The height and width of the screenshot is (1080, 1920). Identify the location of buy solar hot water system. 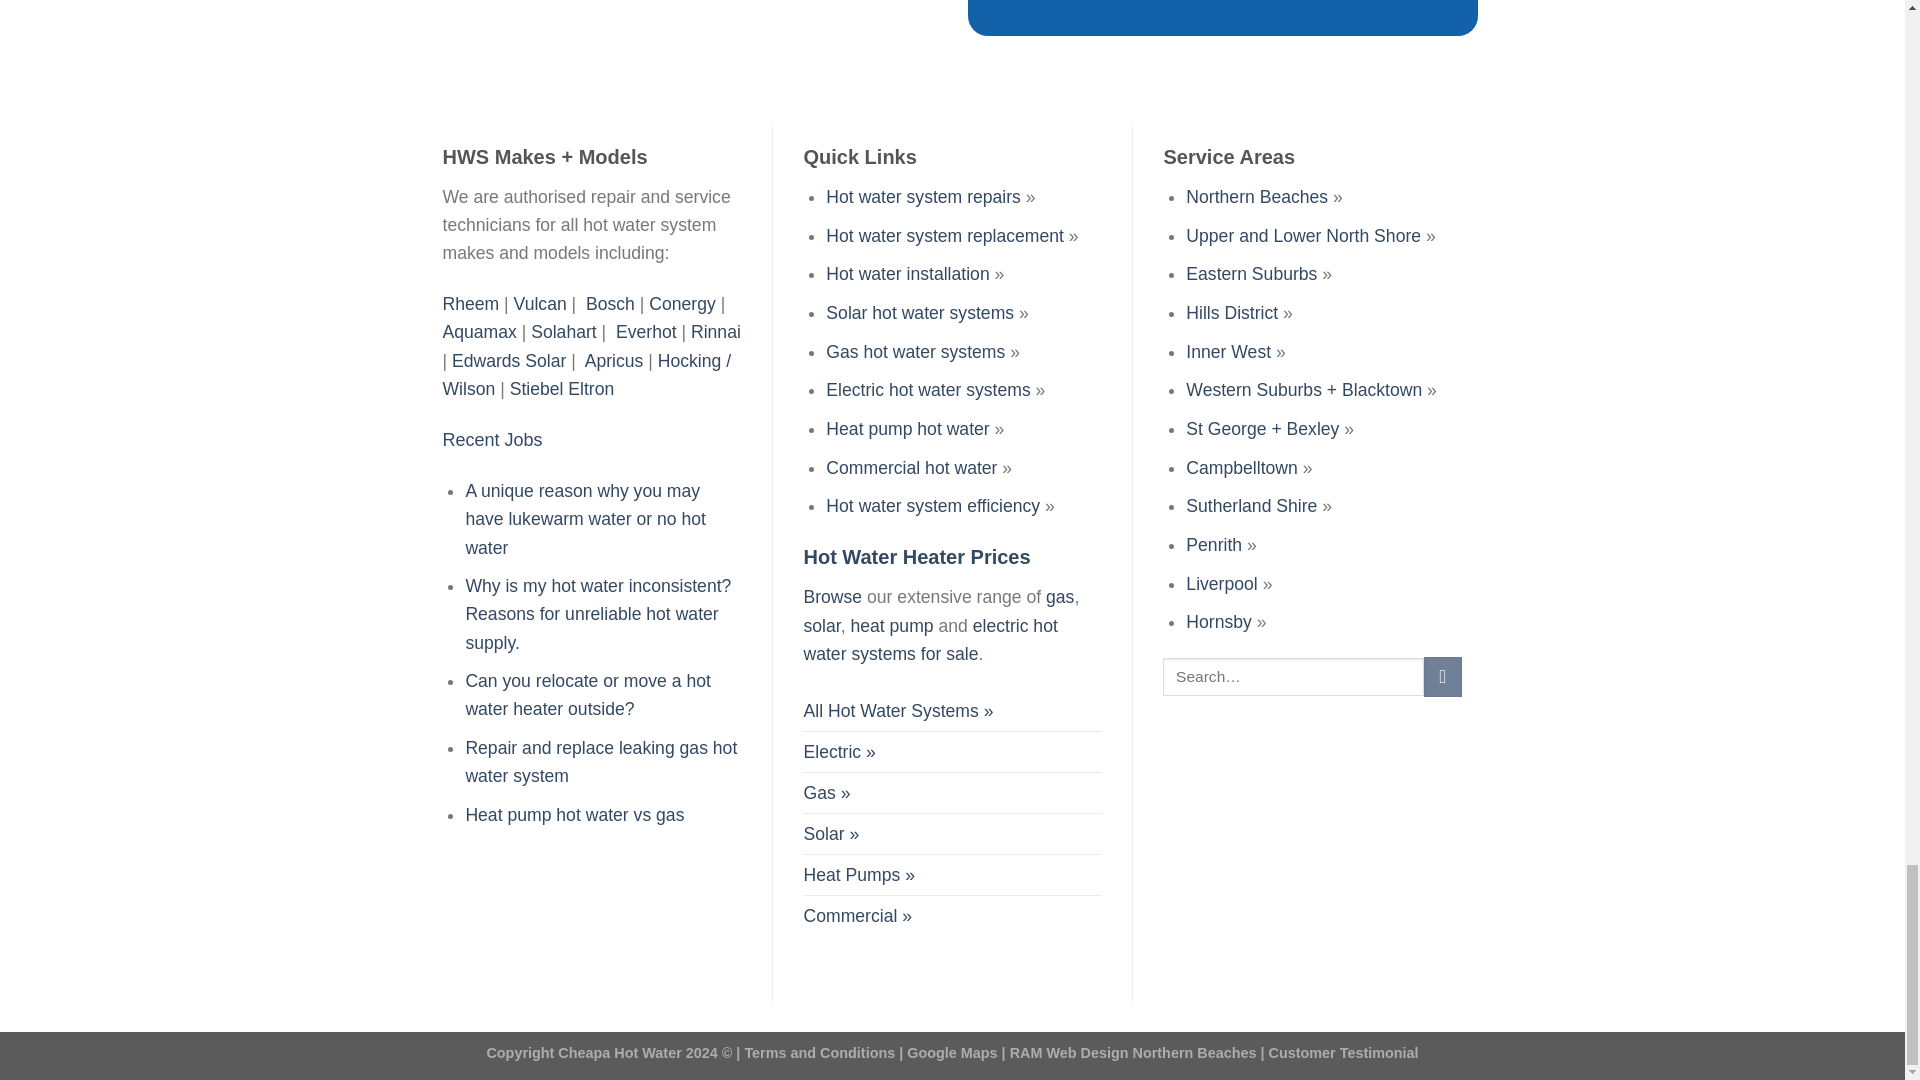
(830, 834).